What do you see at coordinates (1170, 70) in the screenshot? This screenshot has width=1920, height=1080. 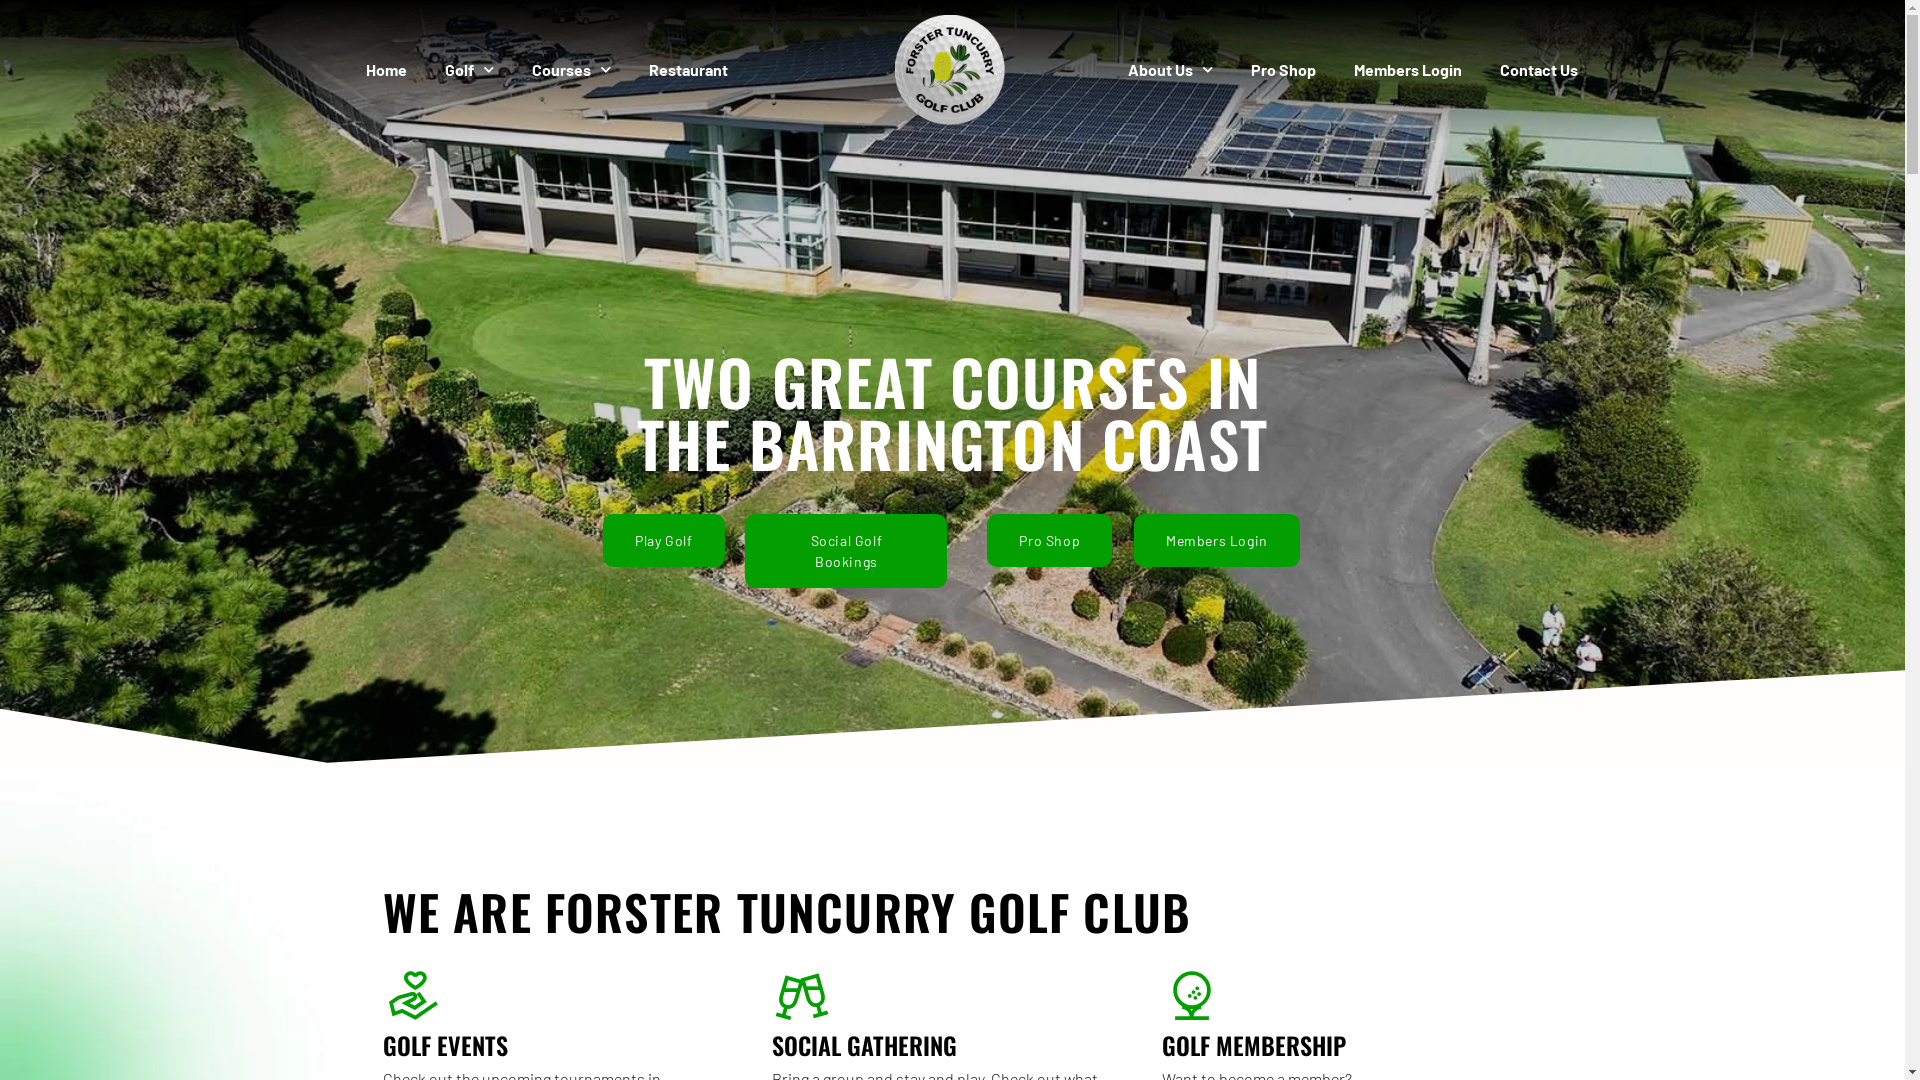 I see `About Us` at bounding box center [1170, 70].